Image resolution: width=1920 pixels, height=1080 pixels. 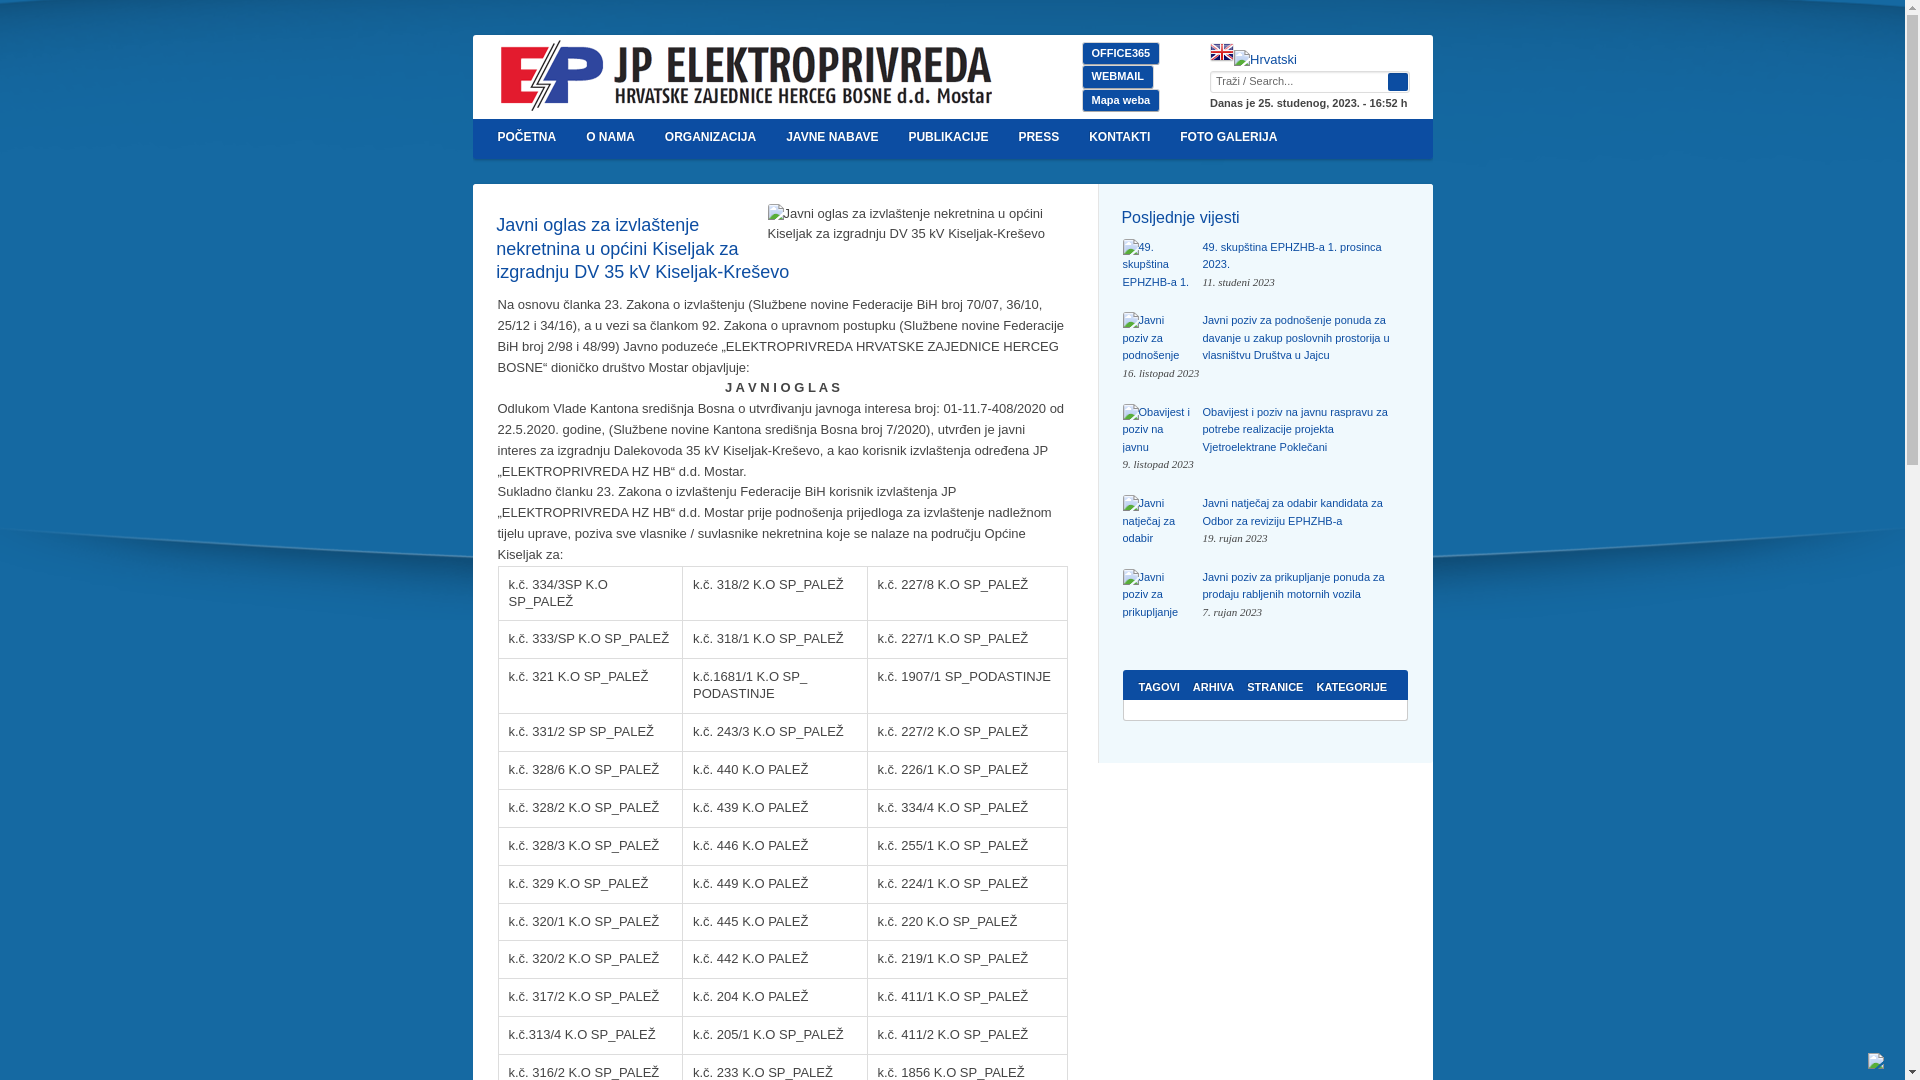 What do you see at coordinates (1118, 76) in the screenshot?
I see `WEBMAIL` at bounding box center [1118, 76].